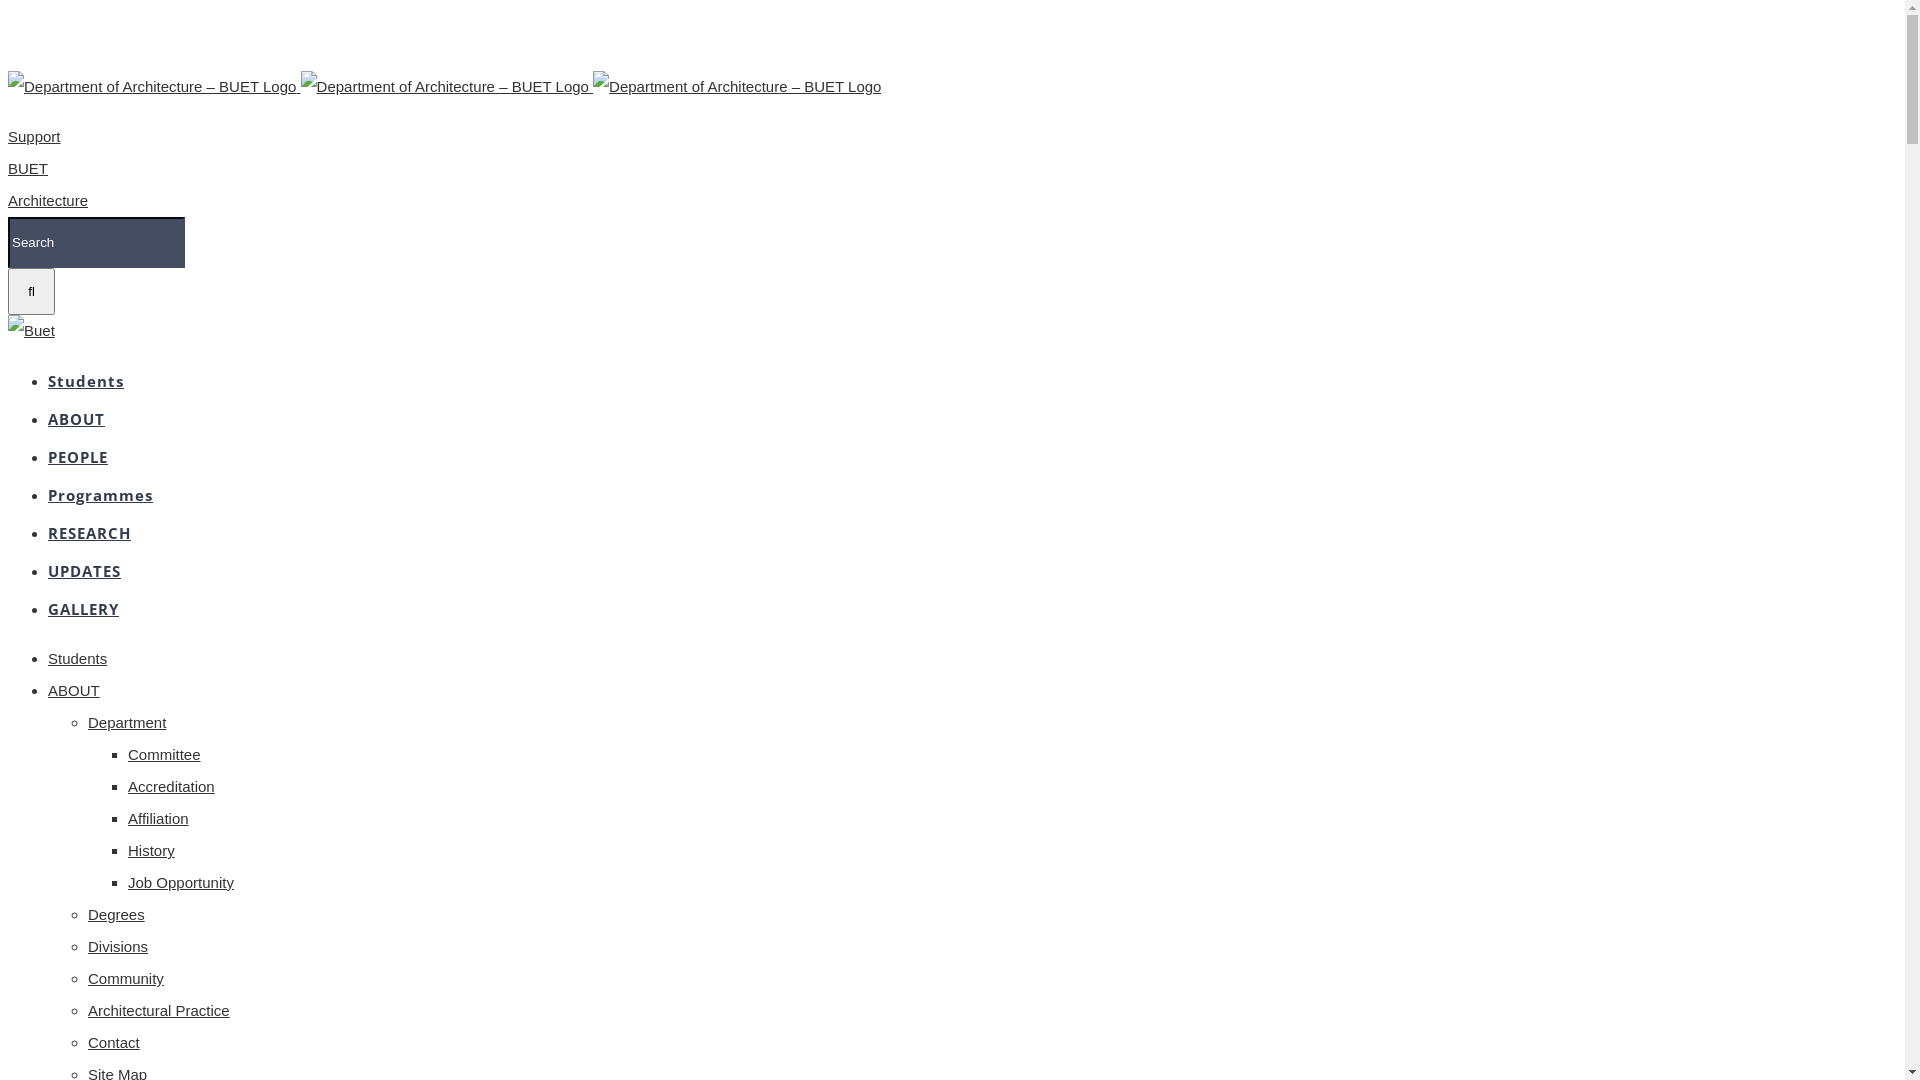  What do you see at coordinates (76, 418) in the screenshot?
I see `ABOUT` at bounding box center [76, 418].